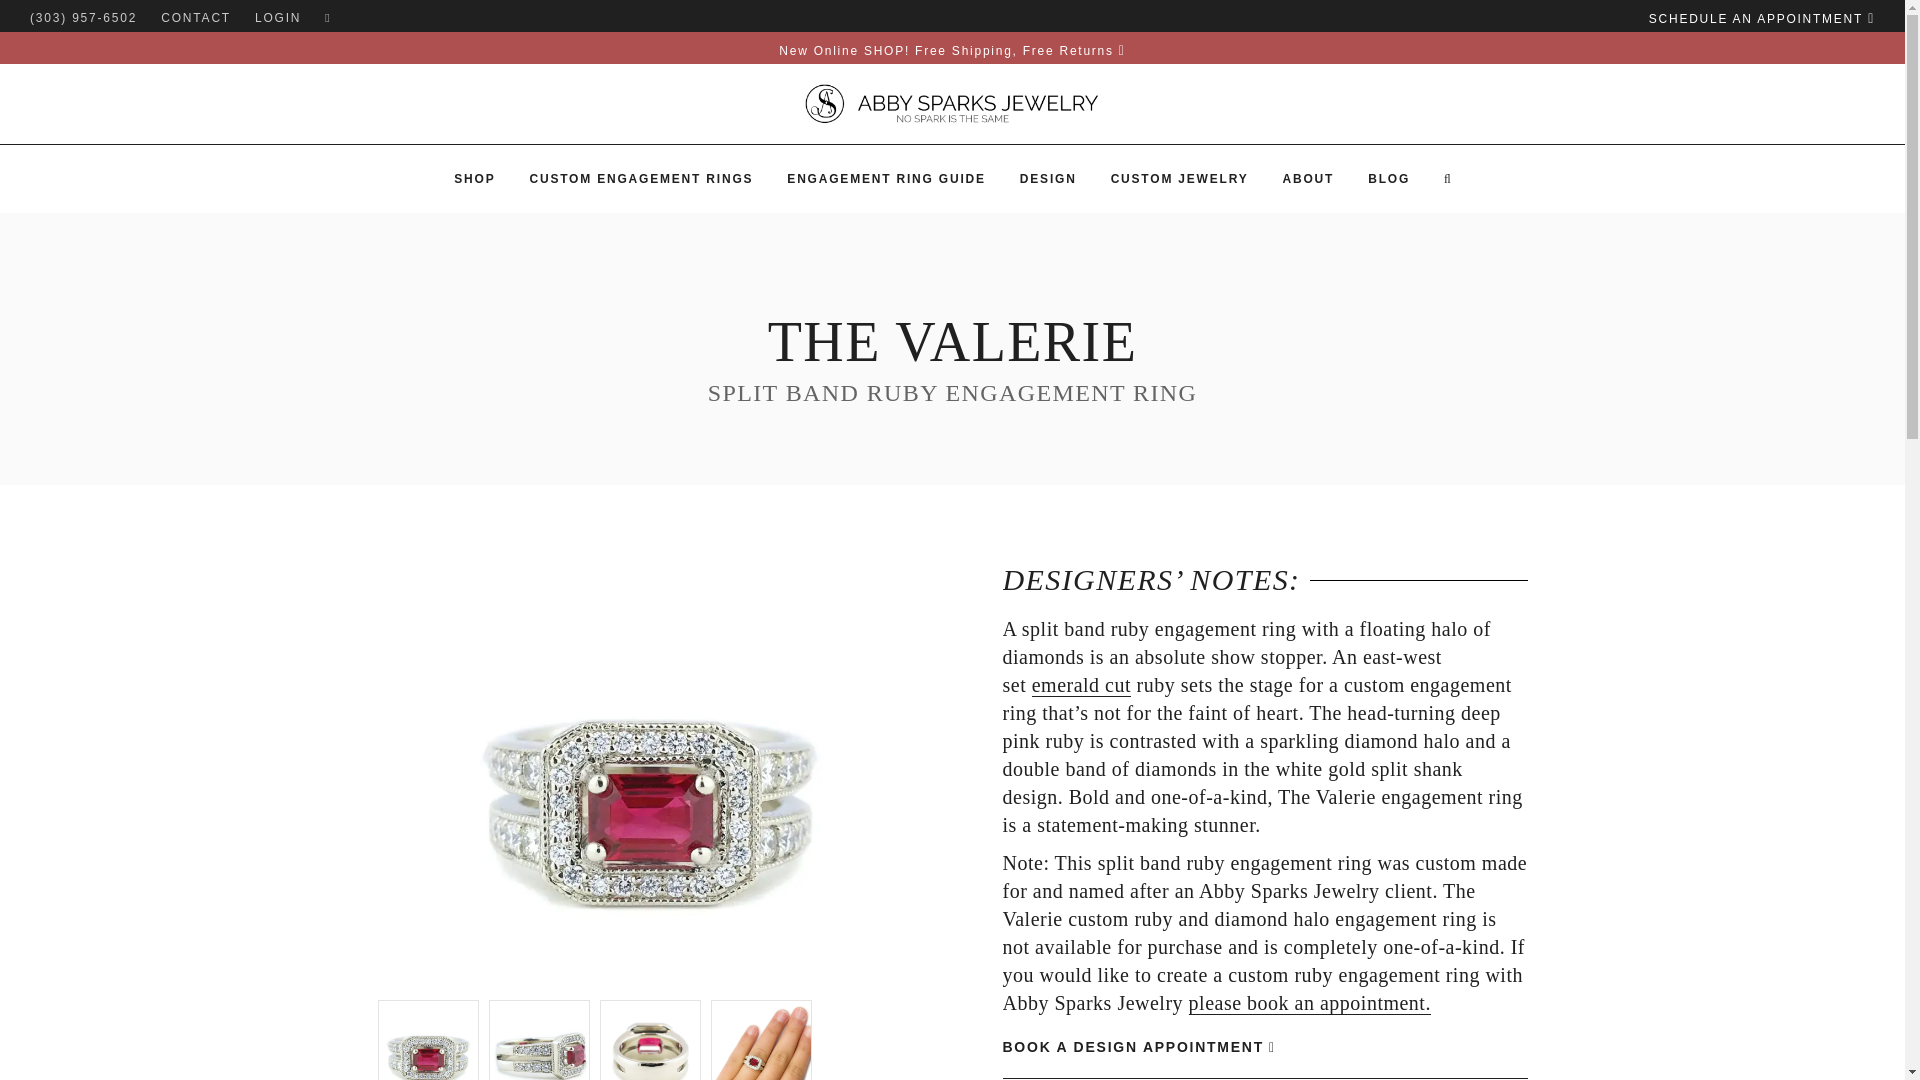  I want to click on Engagement Ring Guide, so click(886, 178).